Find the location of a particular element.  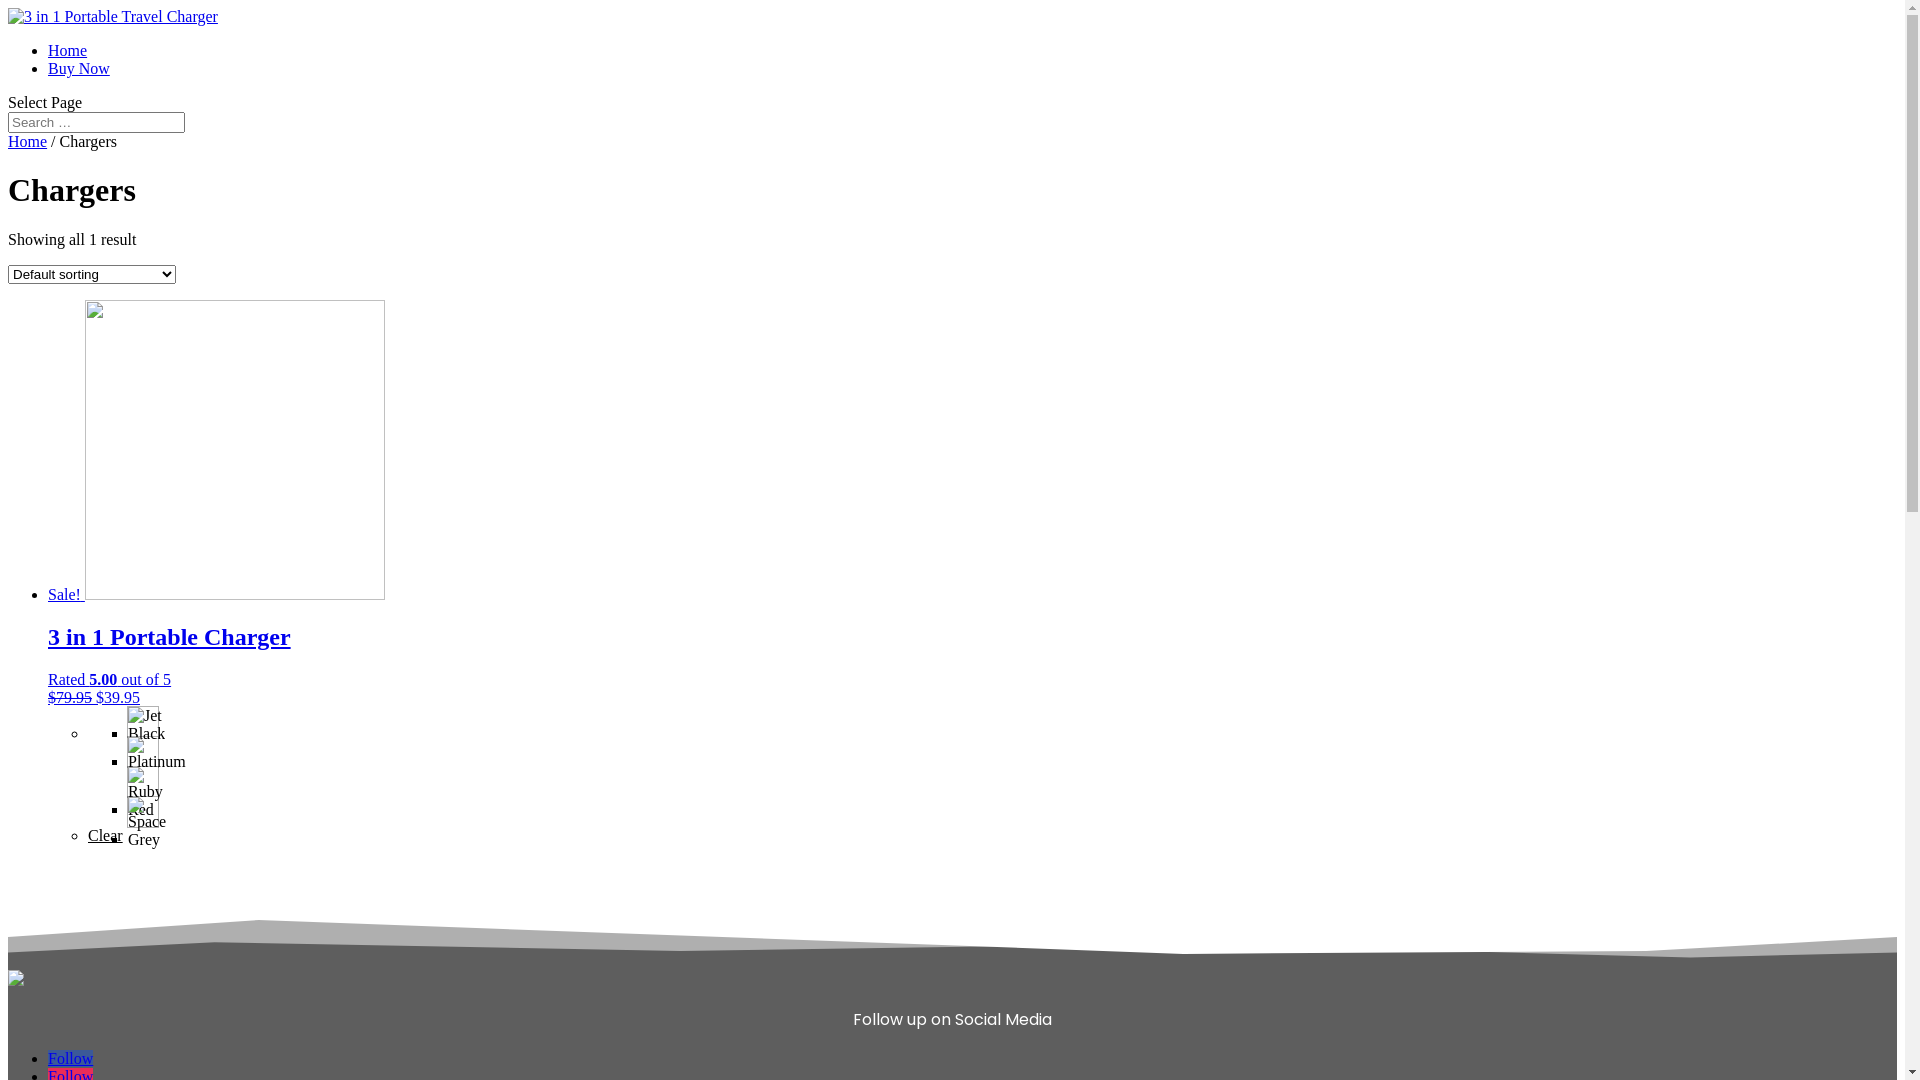

Platinum is located at coordinates (143, 752).